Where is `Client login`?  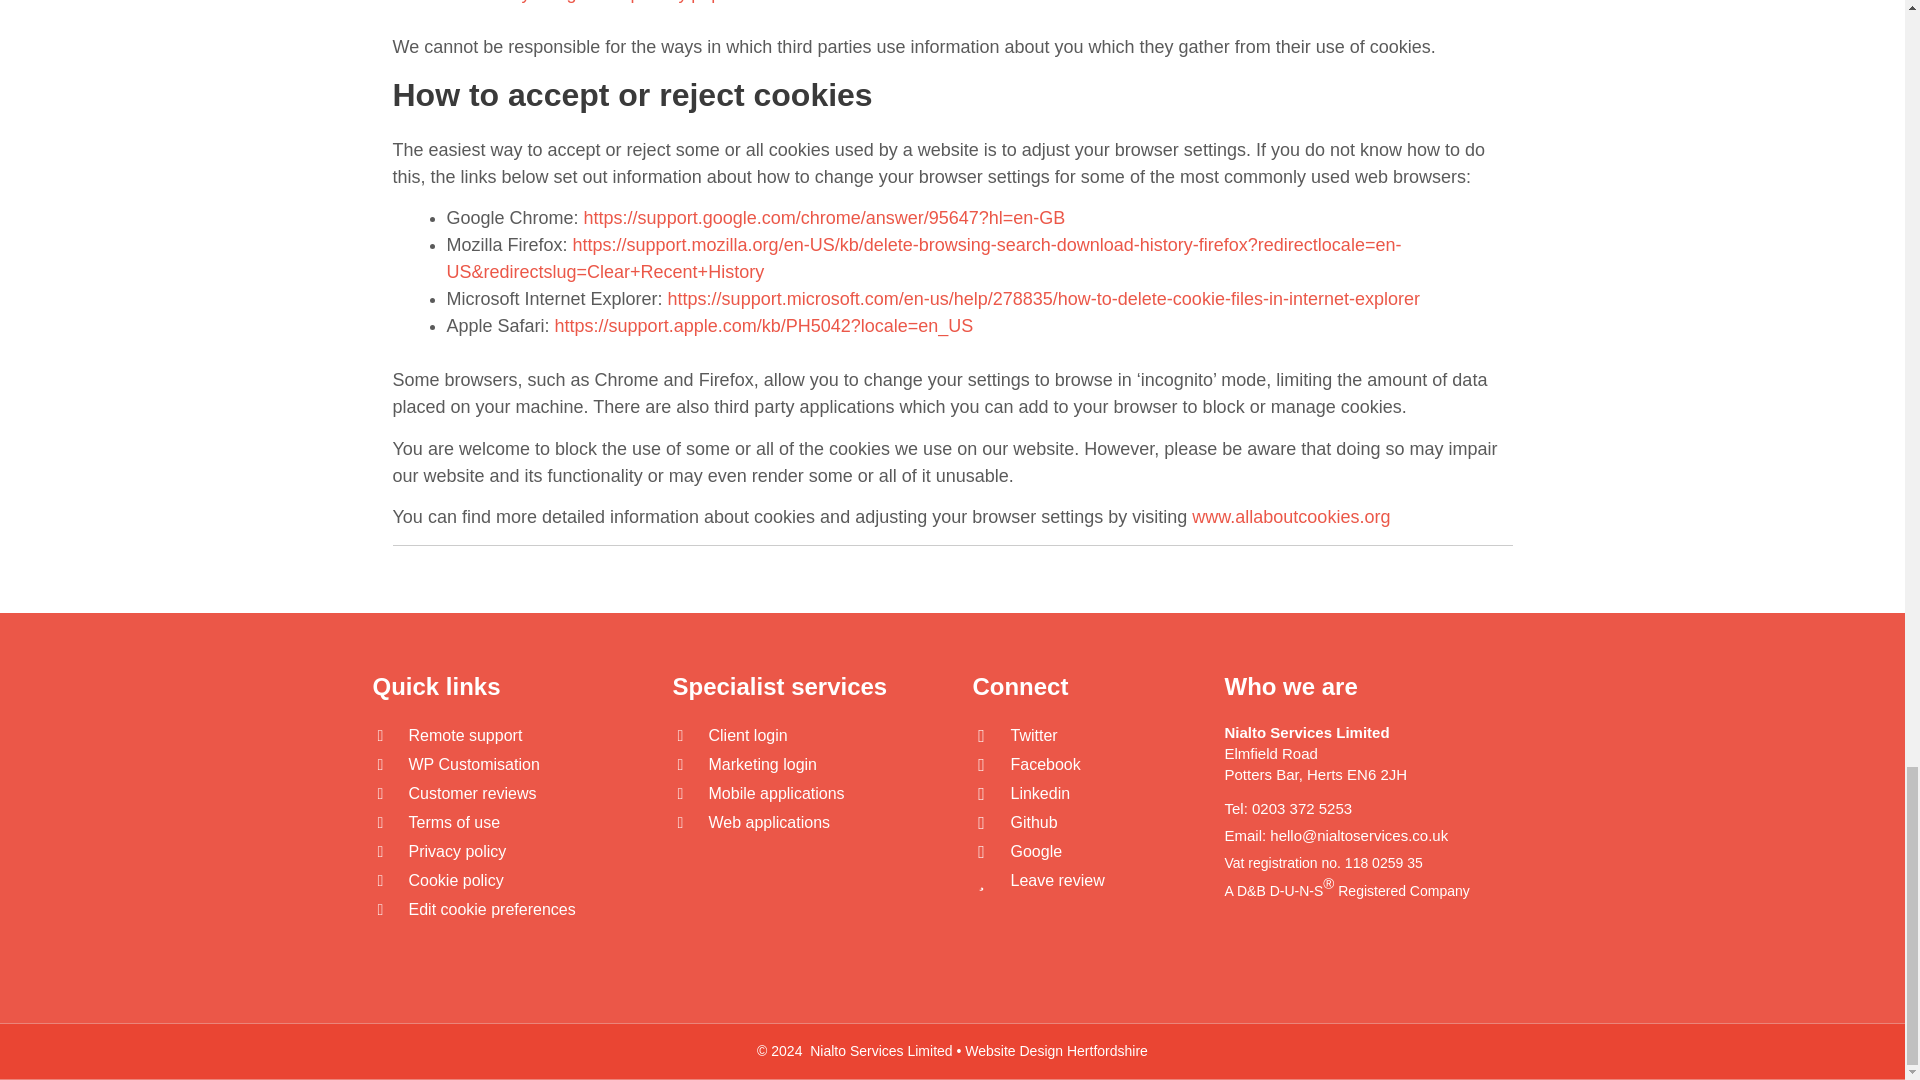 Client login is located at coordinates (748, 735).